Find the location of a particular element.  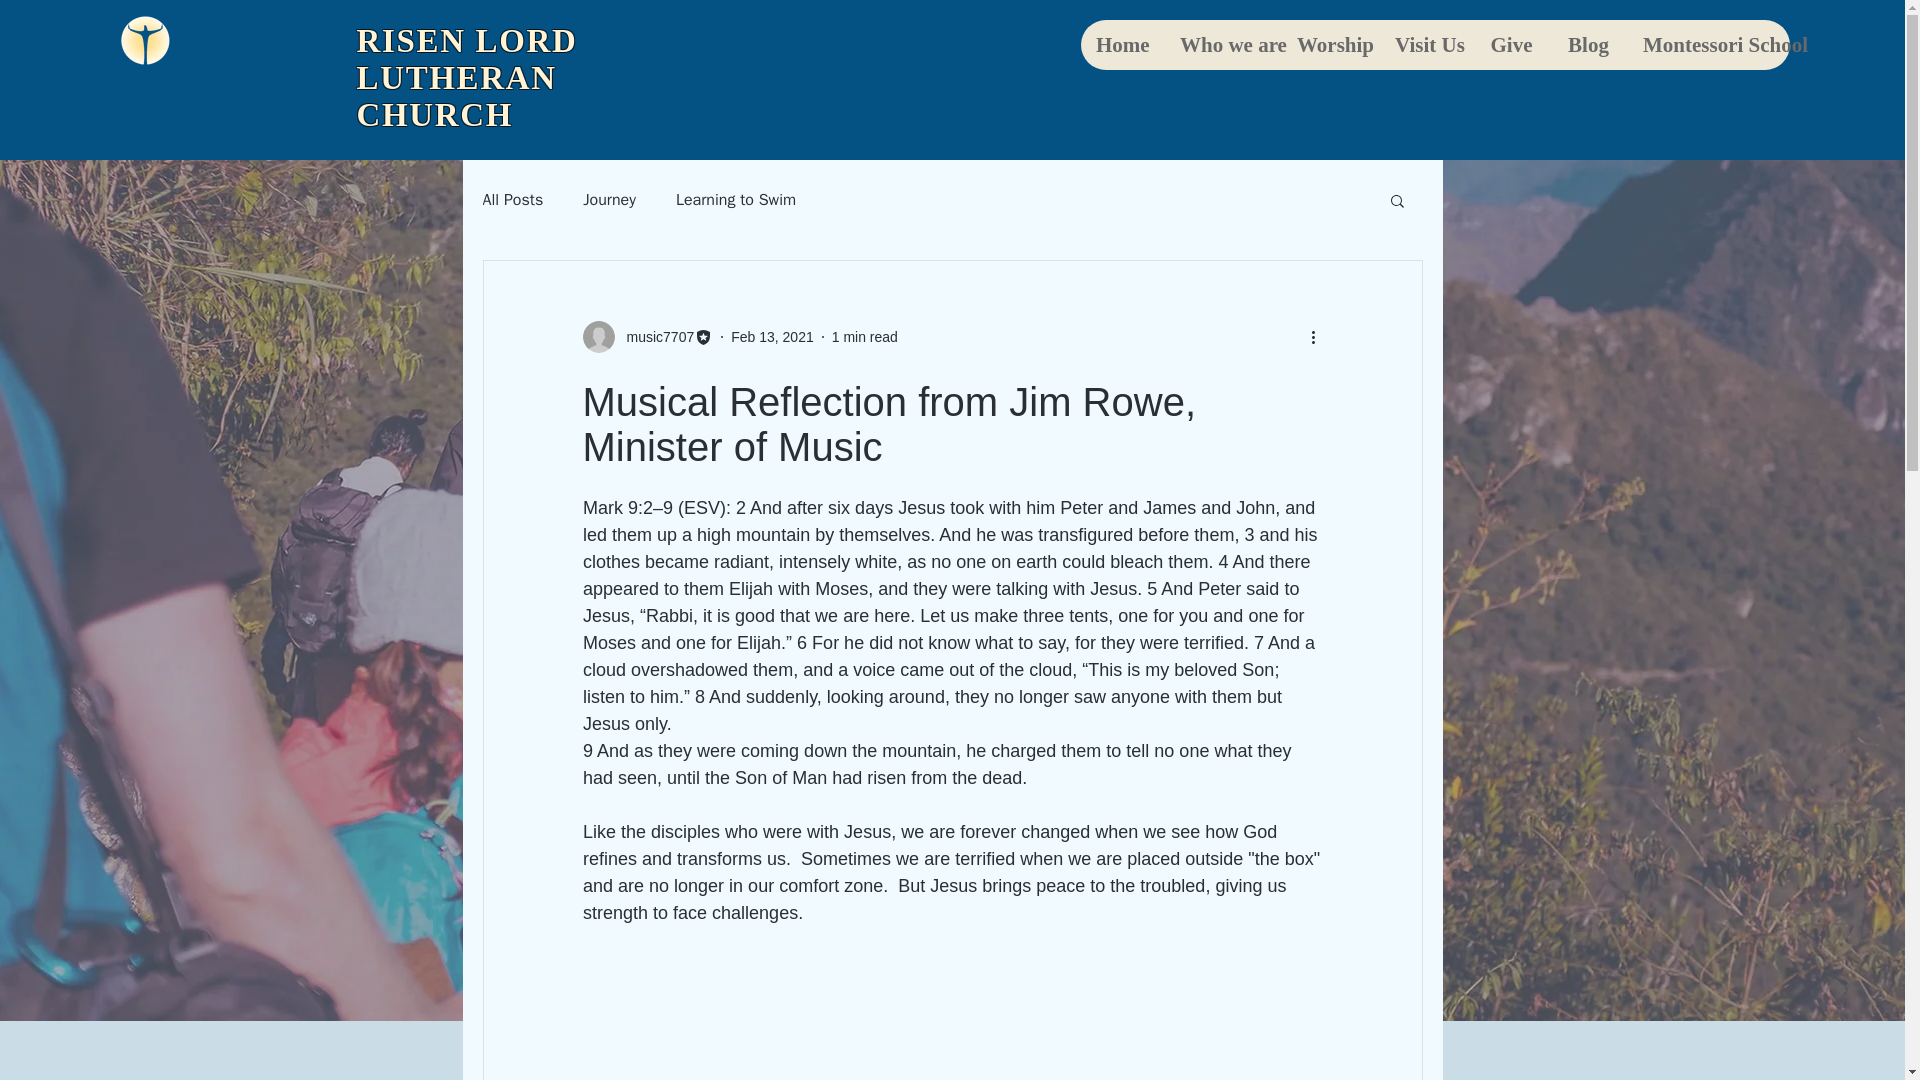

All Posts is located at coordinates (512, 200).